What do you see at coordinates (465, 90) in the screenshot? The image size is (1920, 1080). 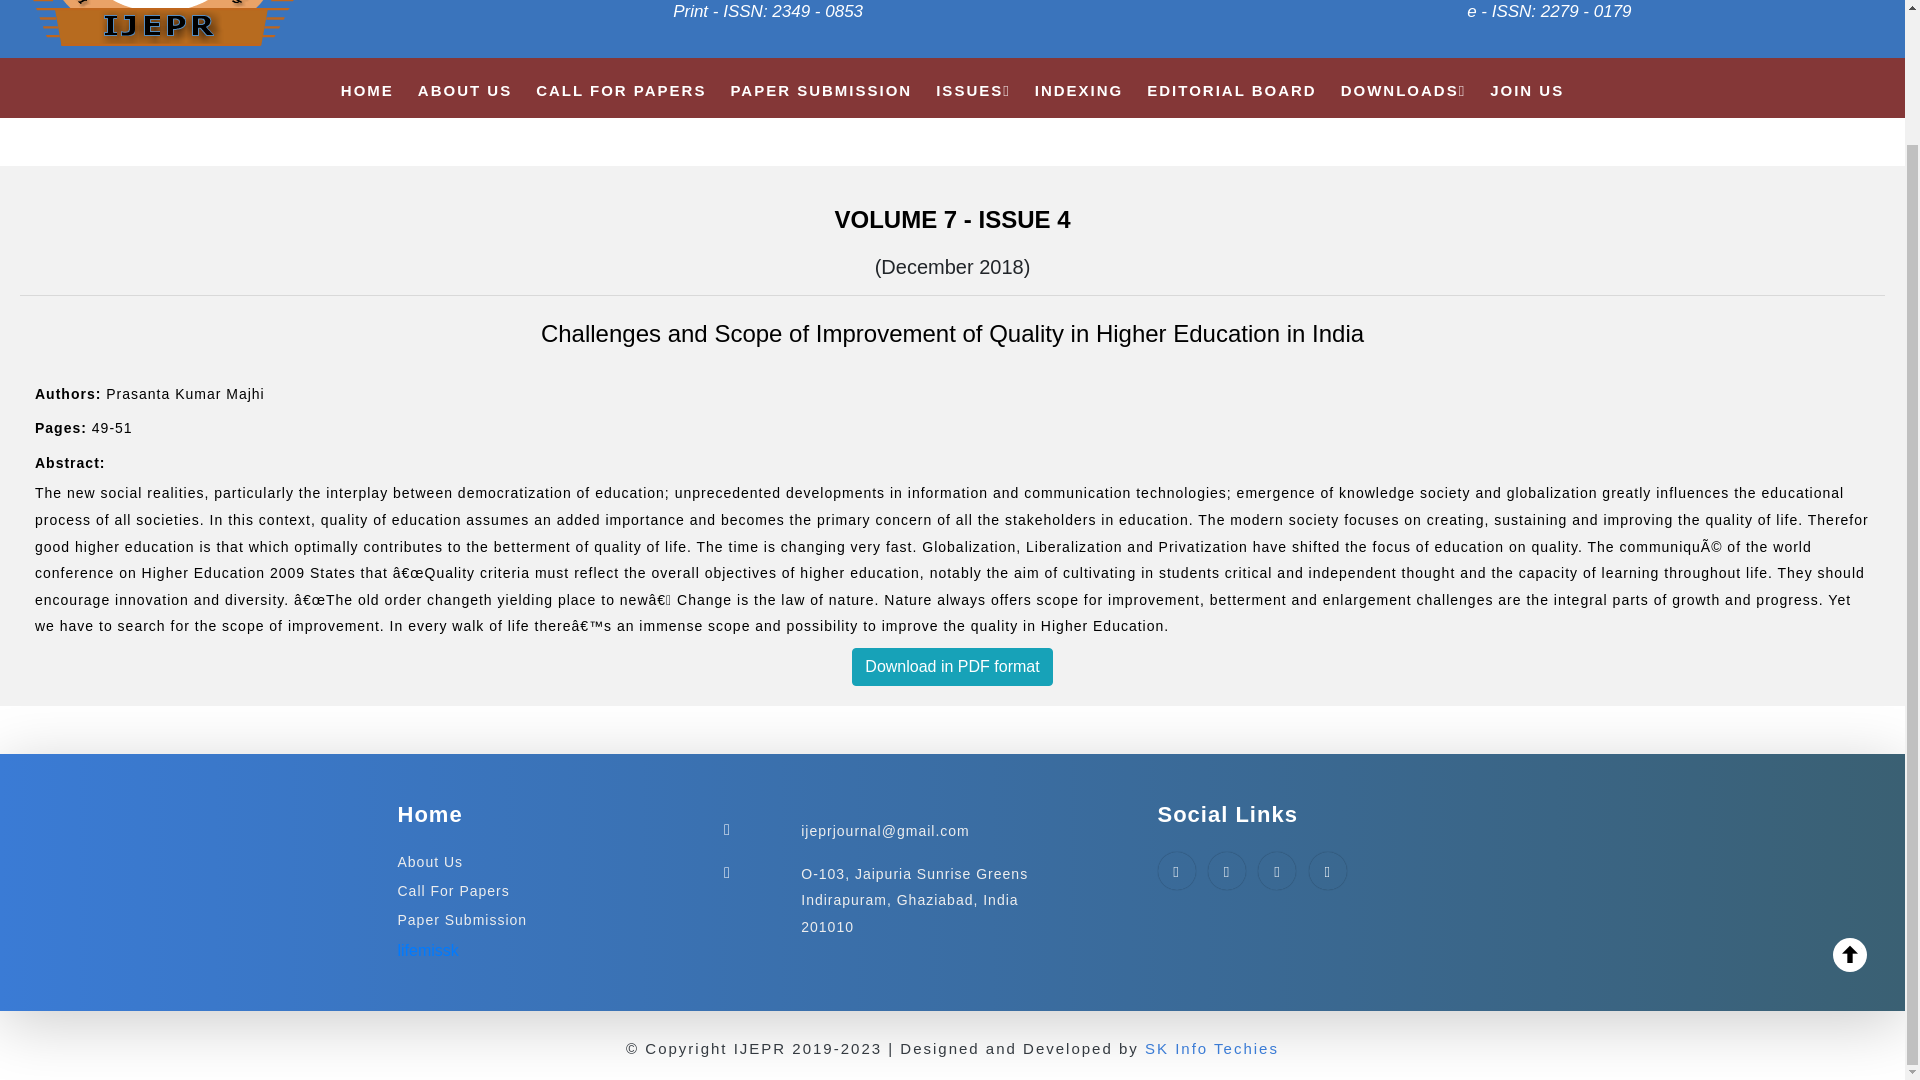 I see `ABOUT US` at bounding box center [465, 90].